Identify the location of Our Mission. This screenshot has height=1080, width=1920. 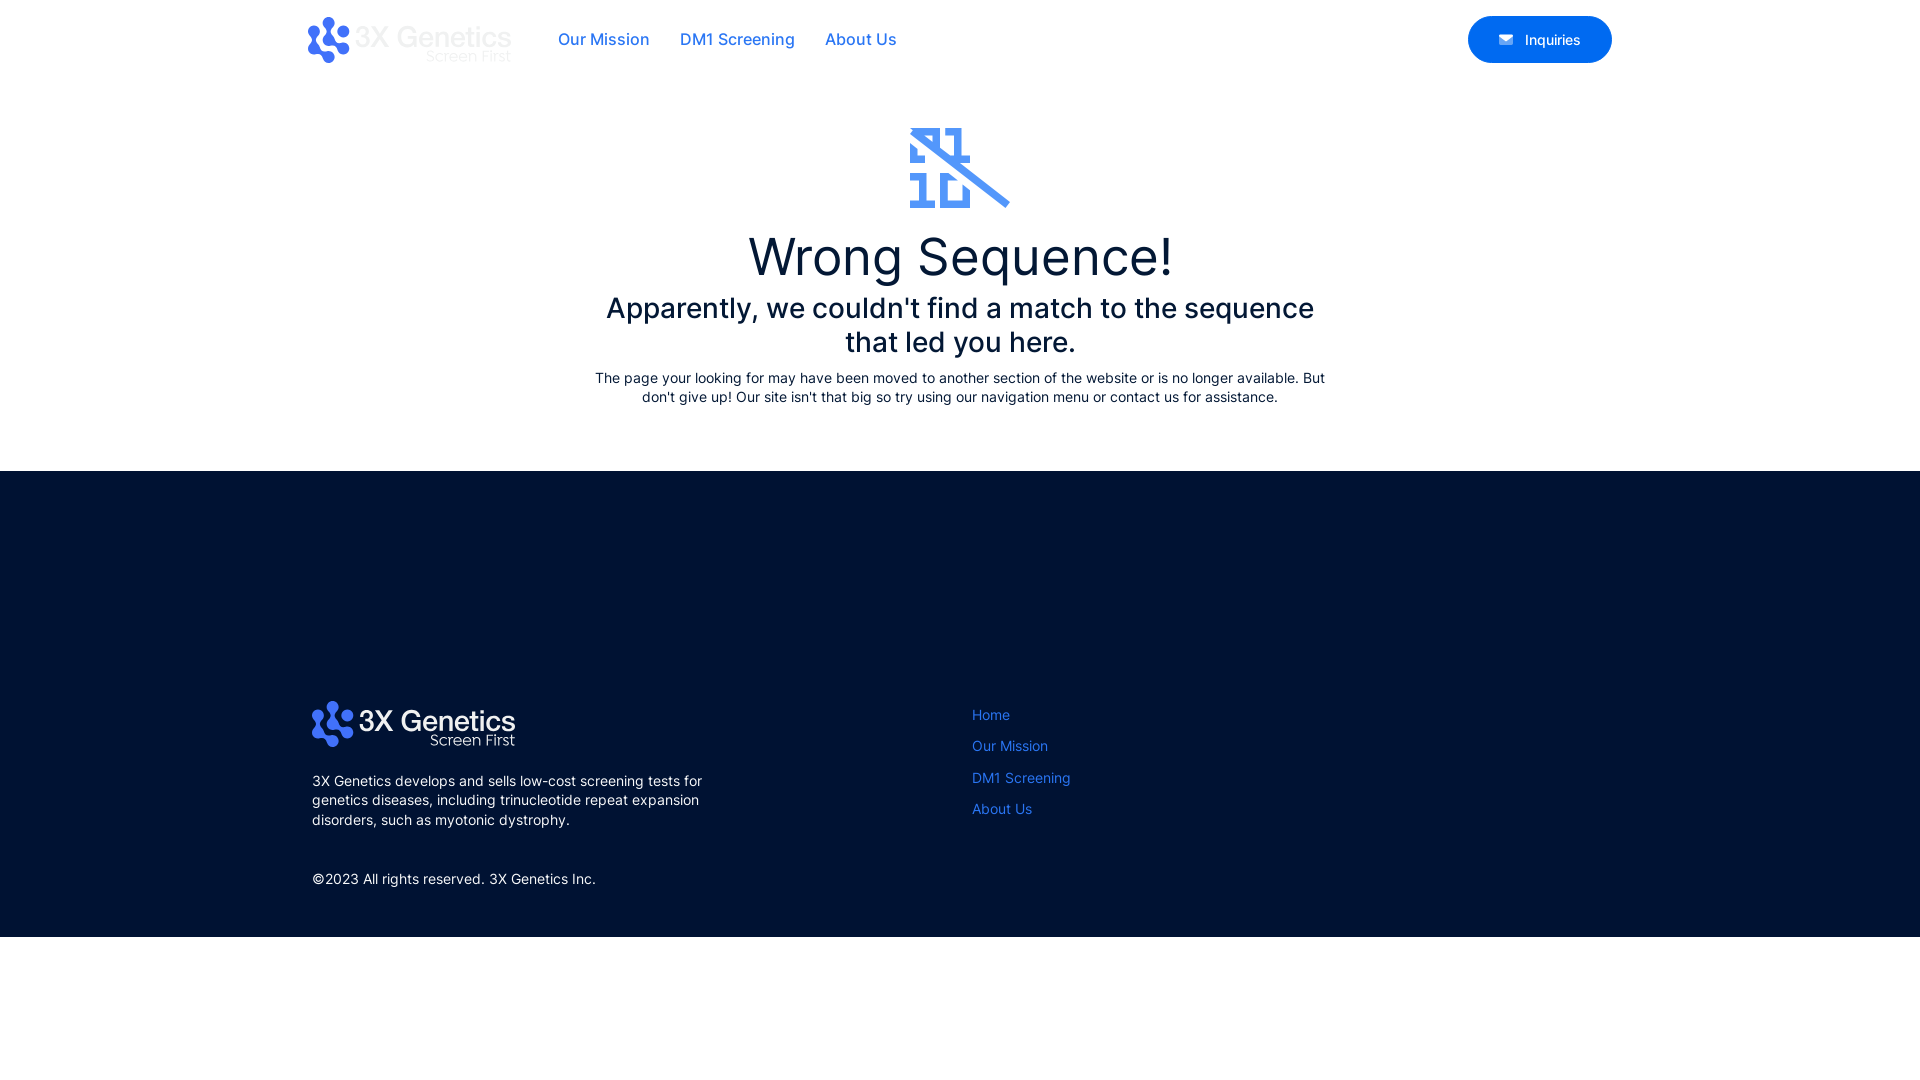
(604, 39).